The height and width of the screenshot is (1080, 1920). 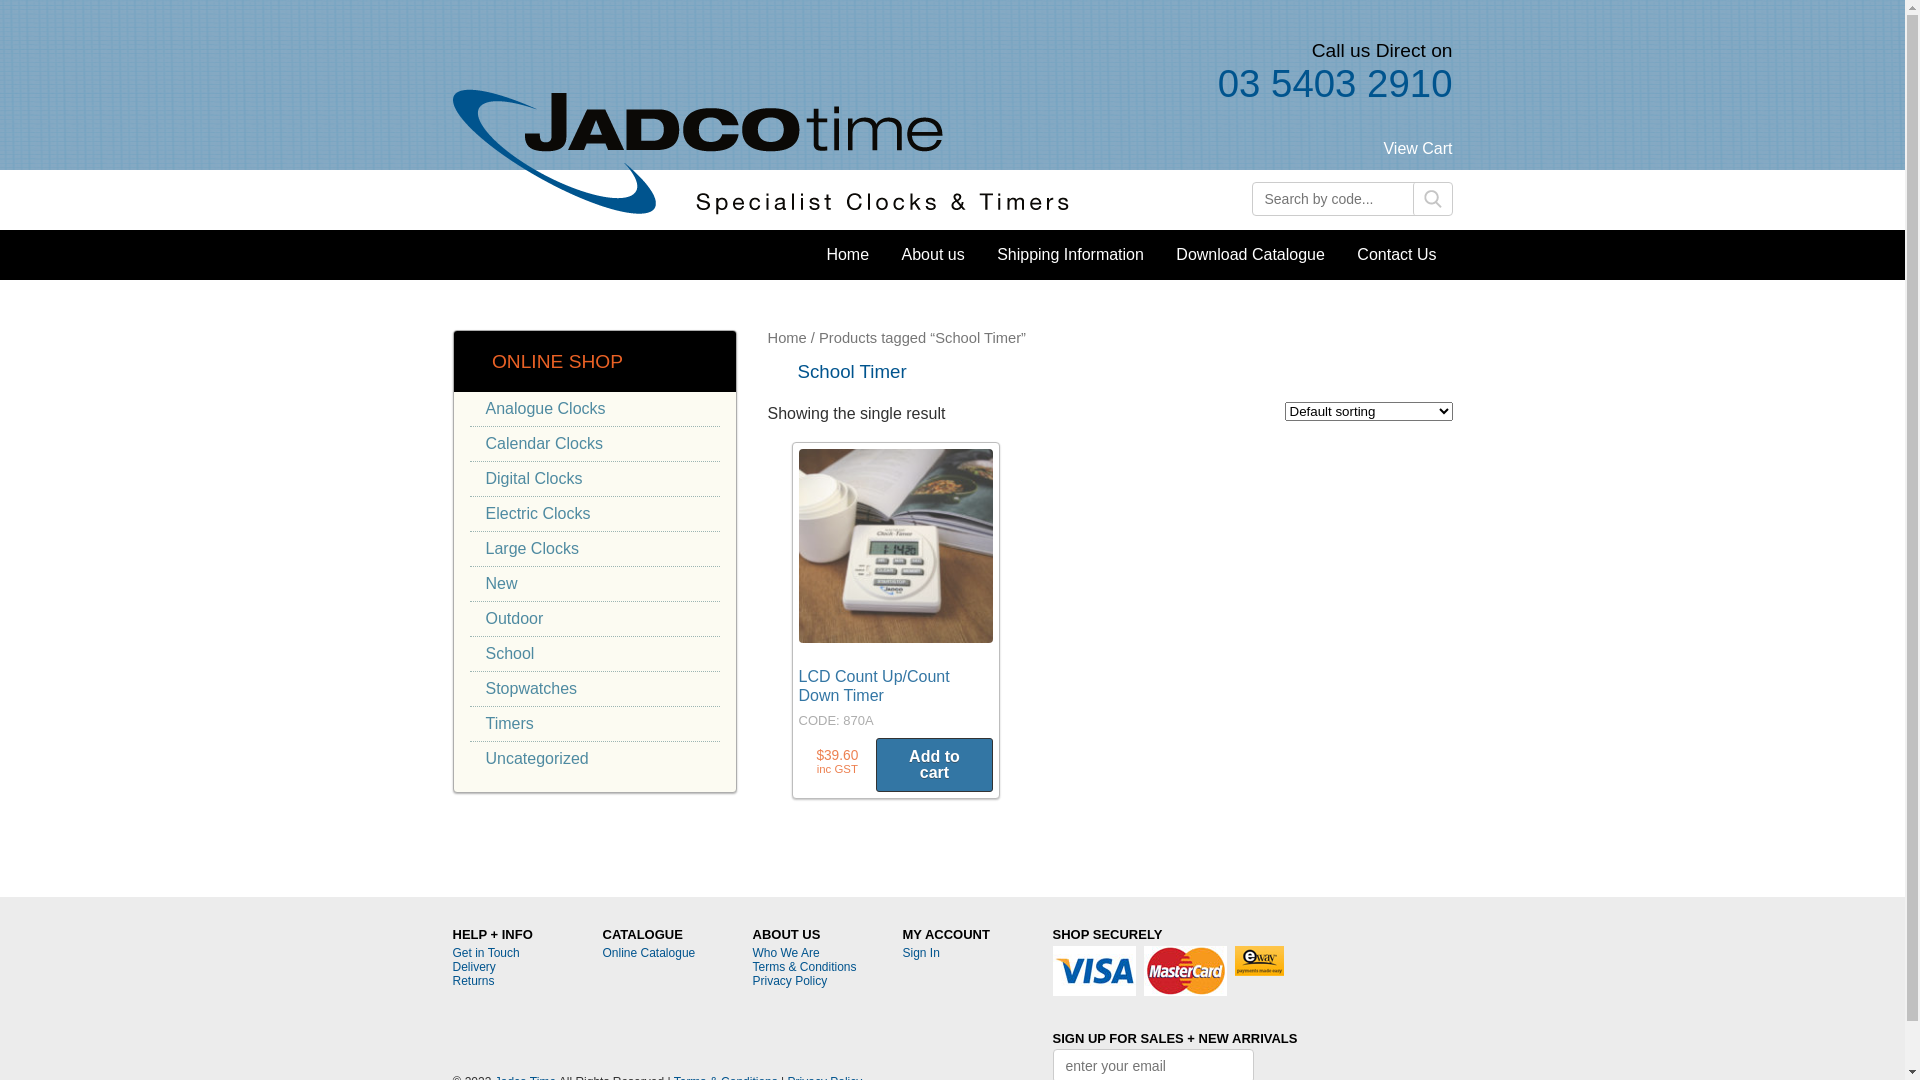 What do you see at coordinates (595, 654) in the screenshot?
I see `School` at bounding box center [595, 654].